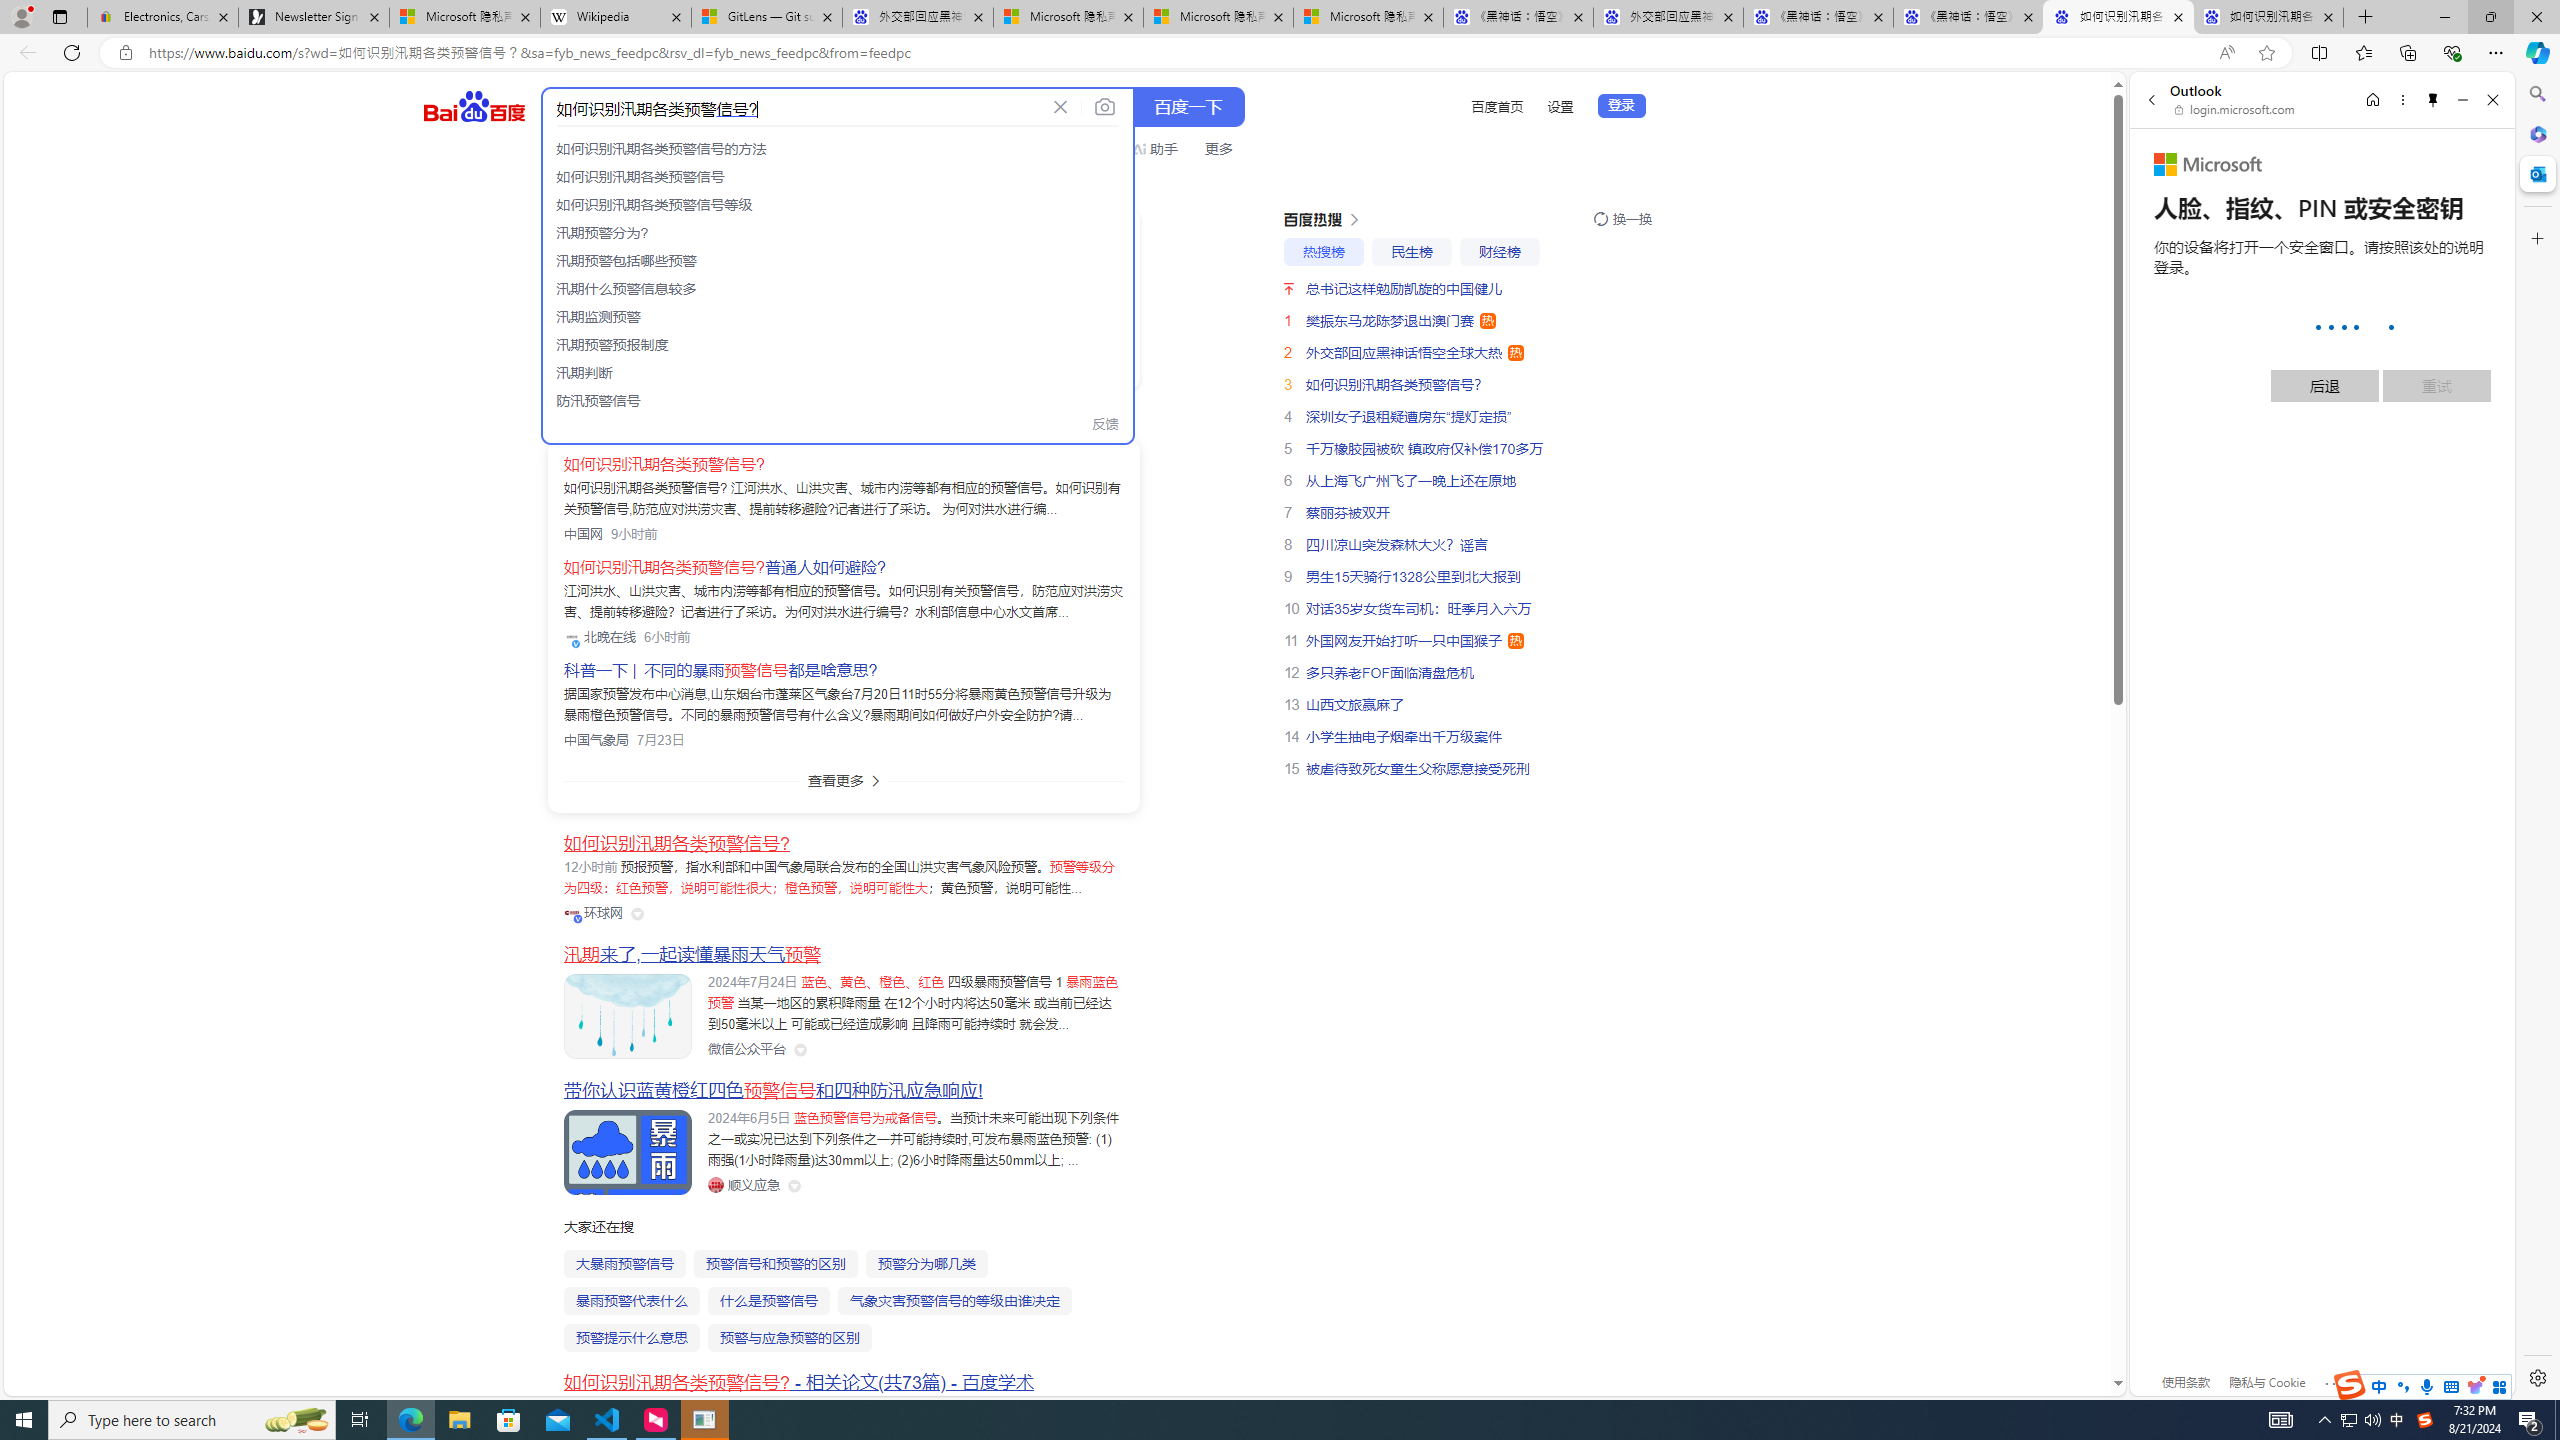 Image resolution: width=2560 pixels, height=1440 pixels. What do you see at coordinates (700, 297) in the screenshot?
I see `Class: sc-link _link_kwqvb_2 -v-color-primary block` at bounding box center [700, 297].